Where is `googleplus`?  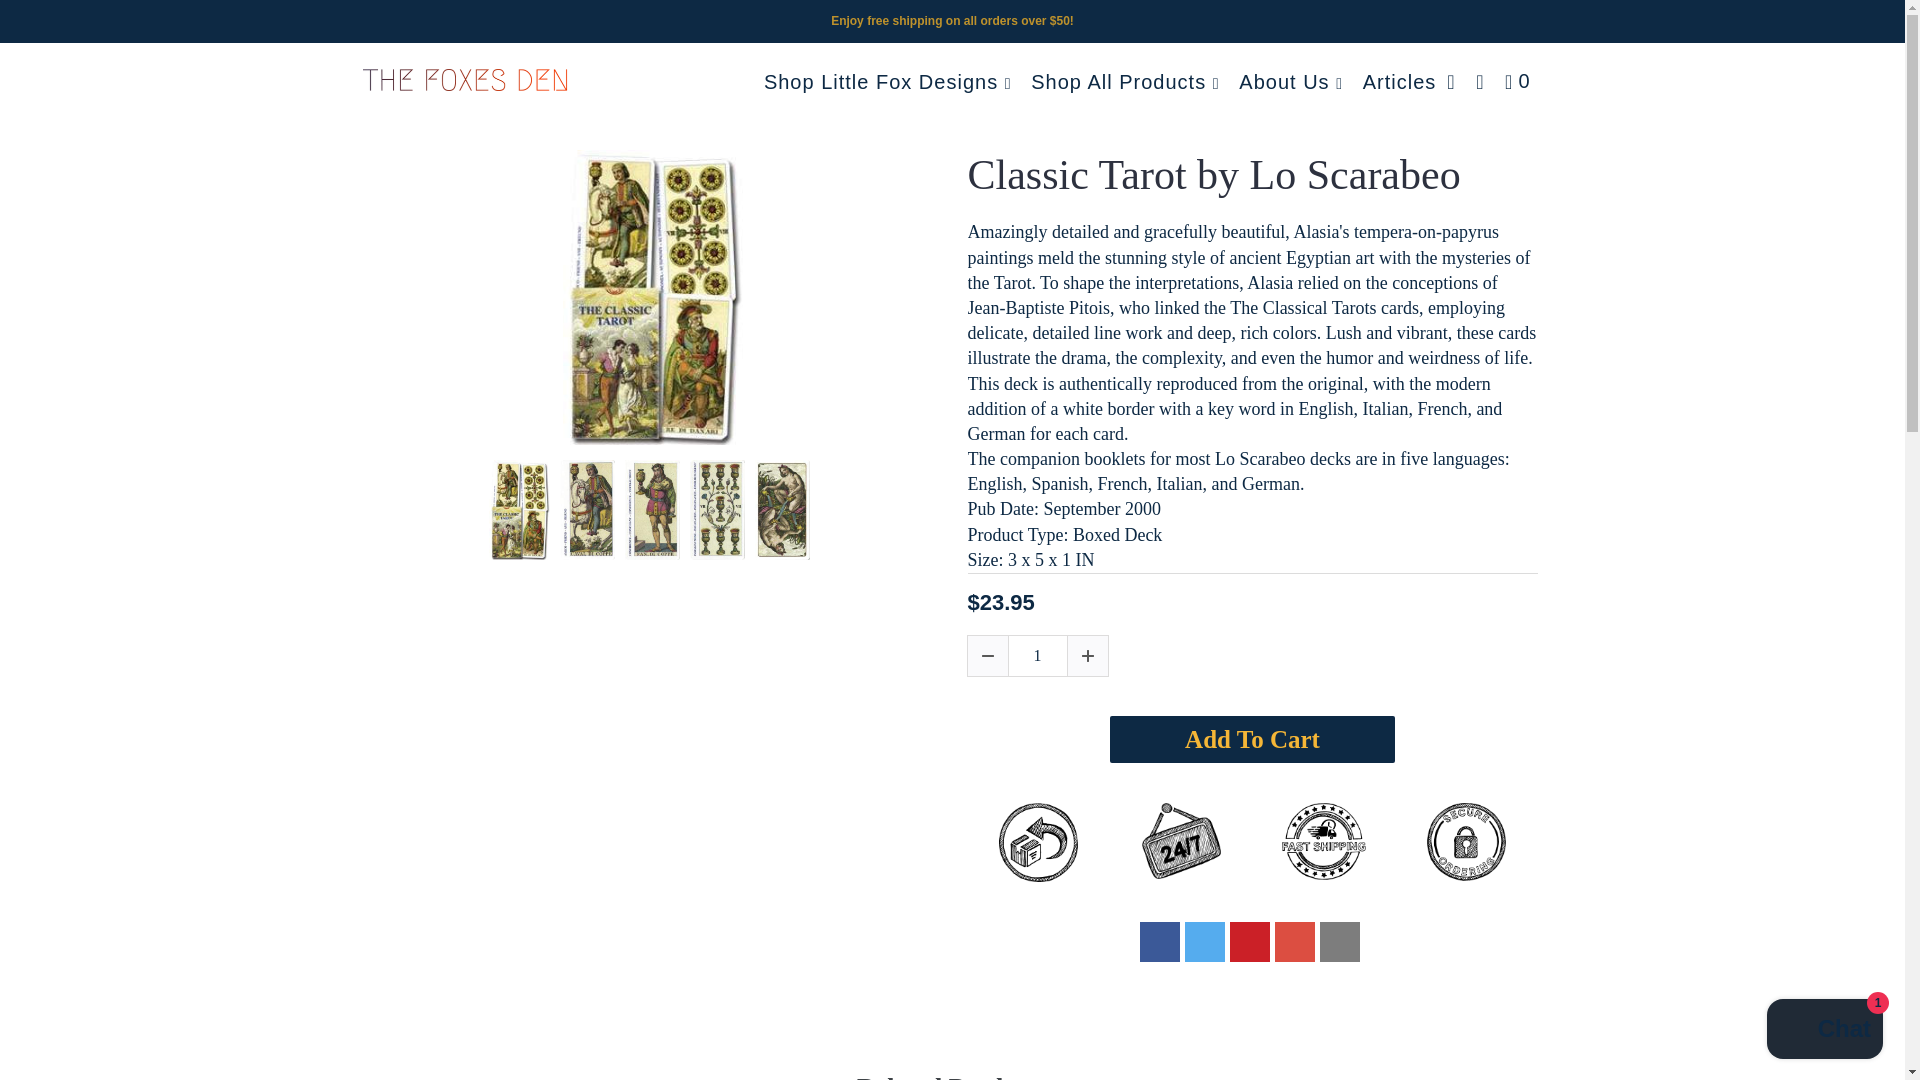 googleplus is located at coordinates (1294, 942).